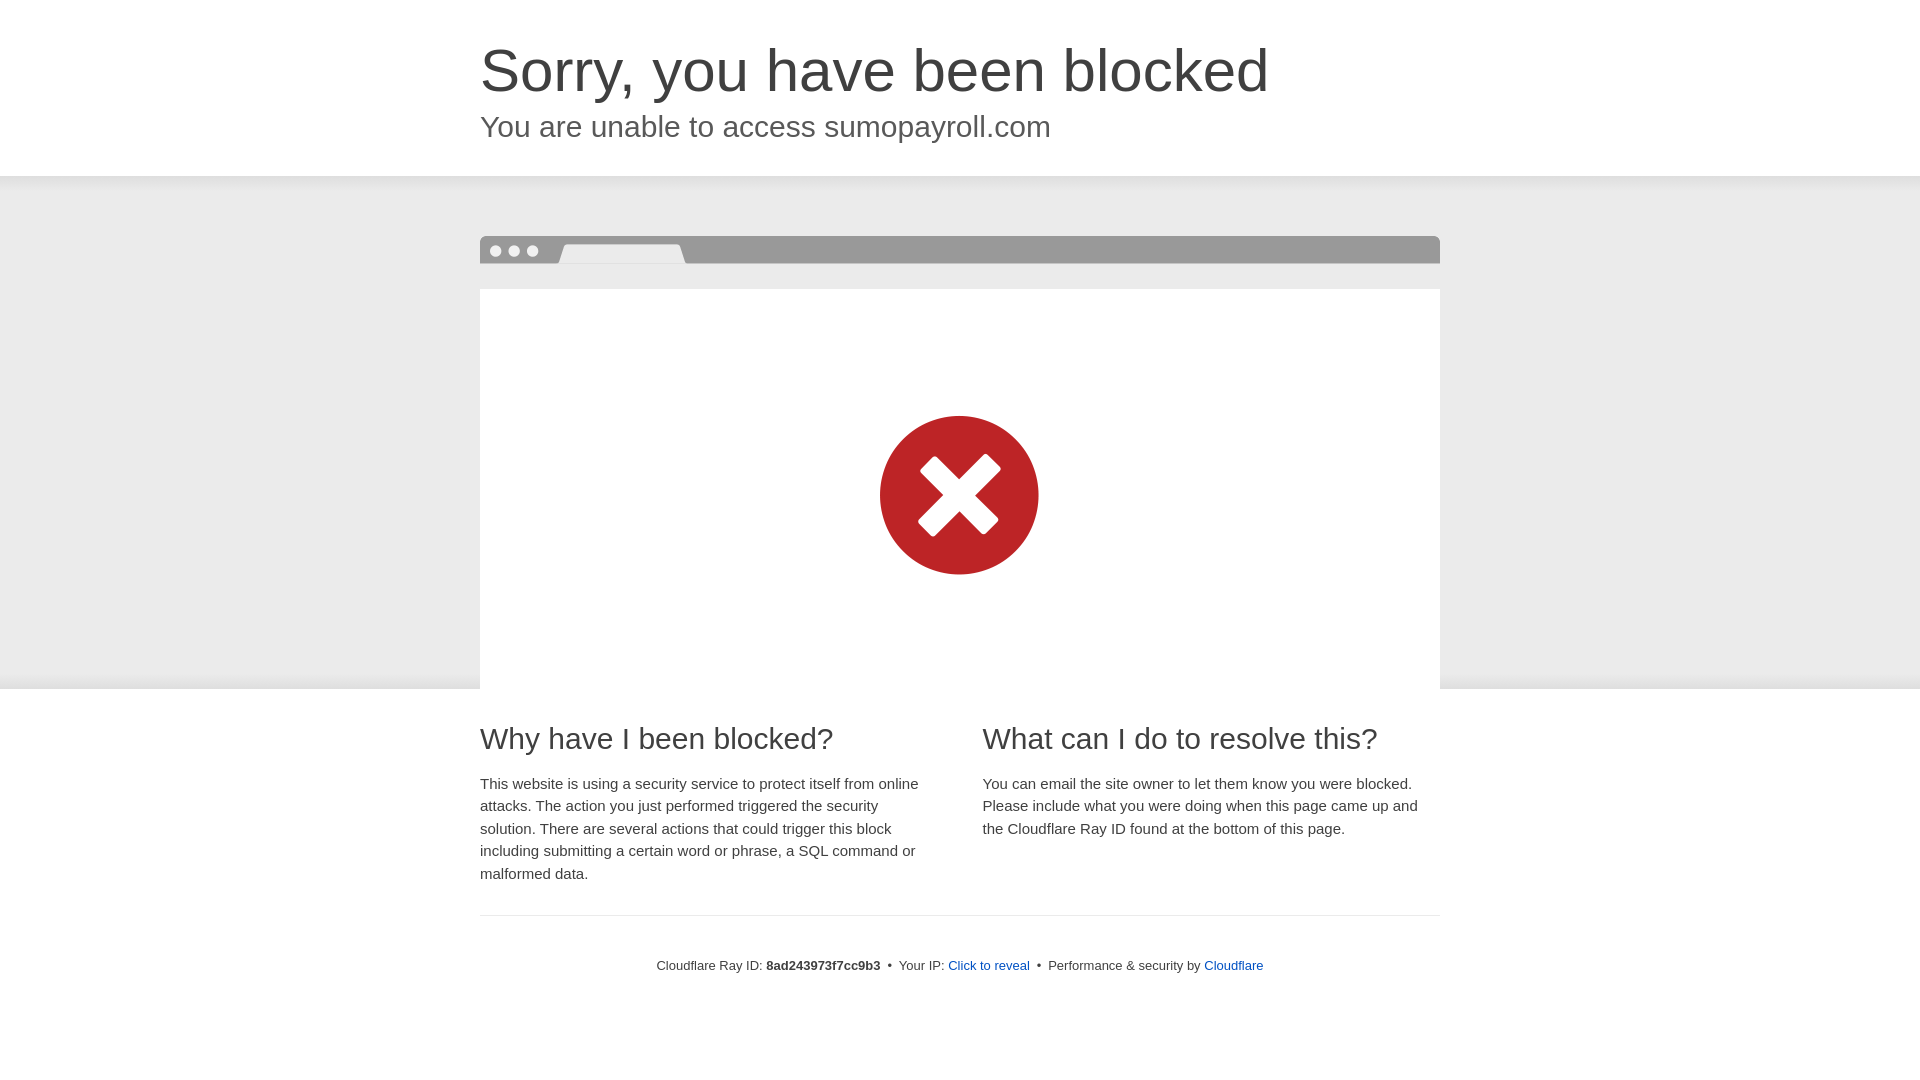  Describe the element at coordinates (988, 966) in the screenshot. I see `Click to reveal` at that location.